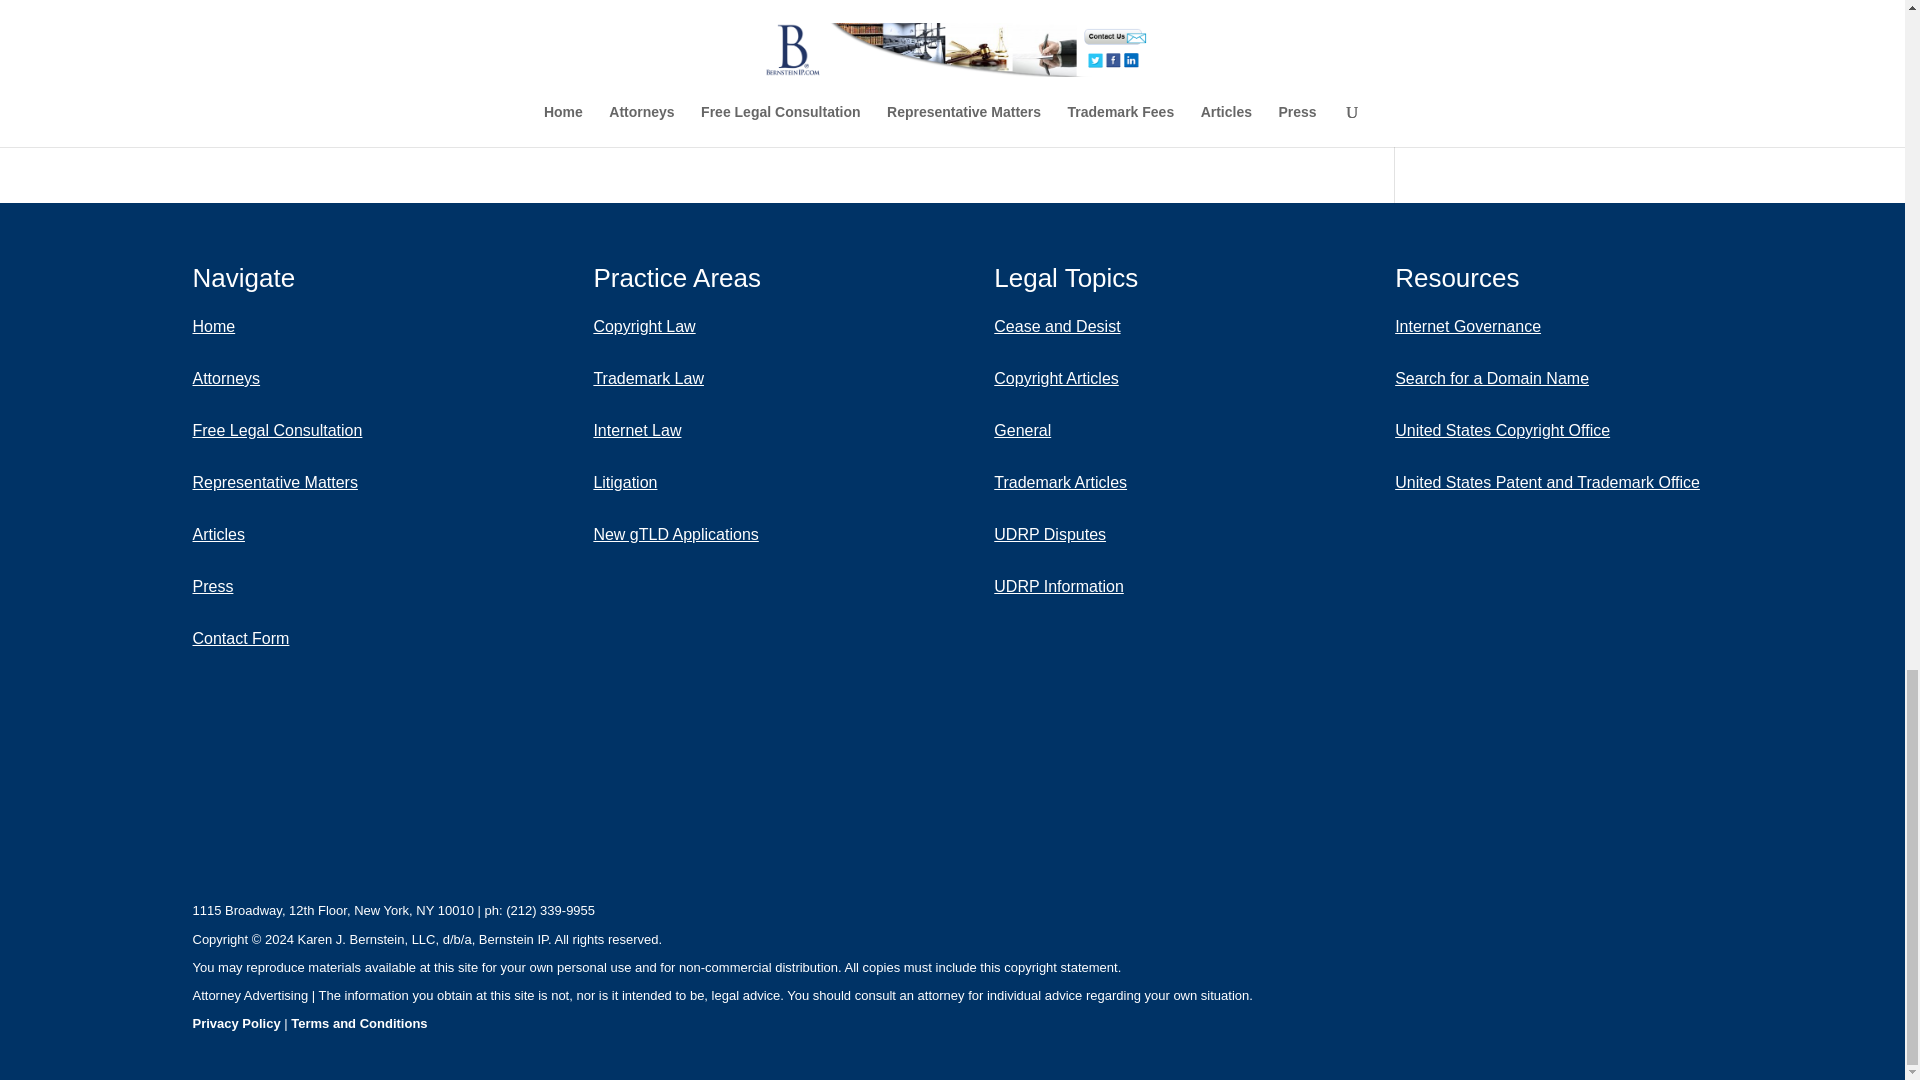 The image size is (1920, 1080). Describe the element at coordinates (277, 430) in the screenshot. I see `Legal Consultation from Bernstein IP` at that location.